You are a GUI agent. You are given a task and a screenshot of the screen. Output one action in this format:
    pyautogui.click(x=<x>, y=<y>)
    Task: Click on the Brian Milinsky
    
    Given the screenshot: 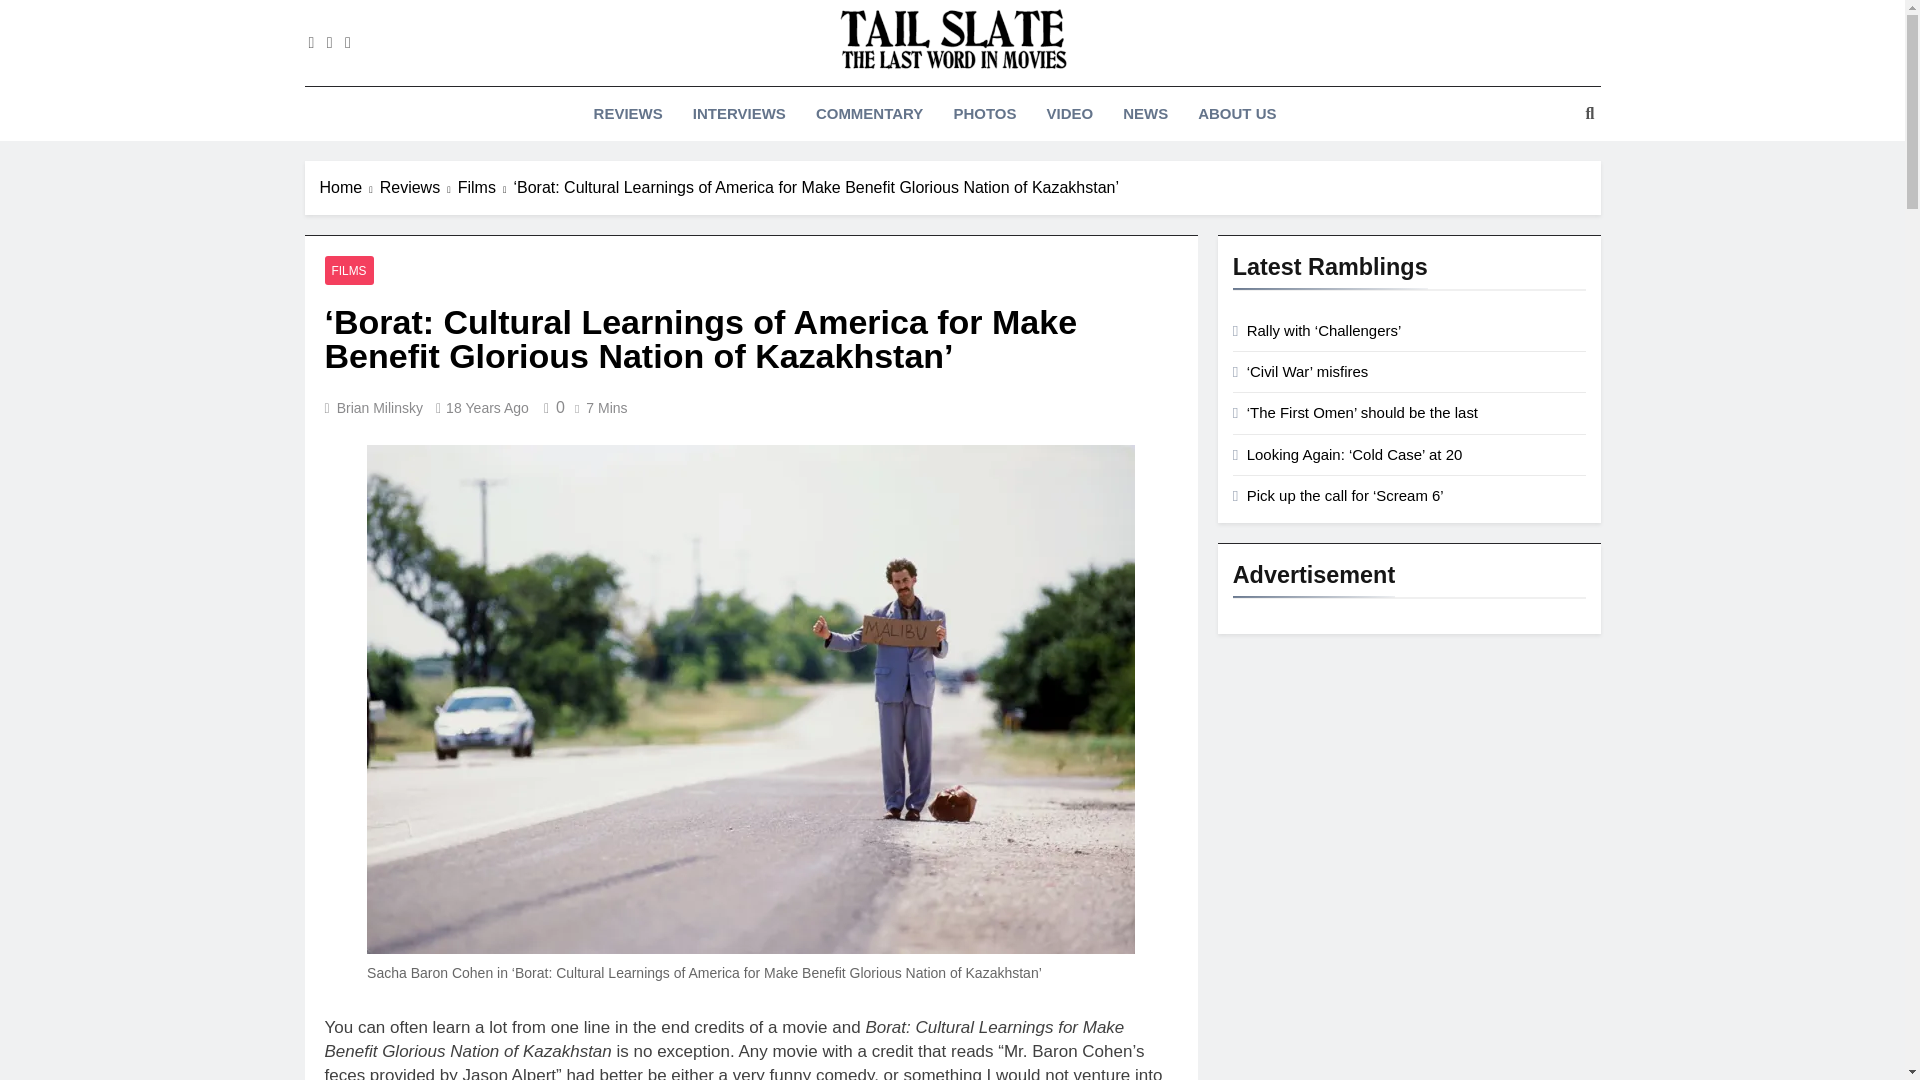 What is the action you would take?
    pyautogui.click(x=380, y=407)
    